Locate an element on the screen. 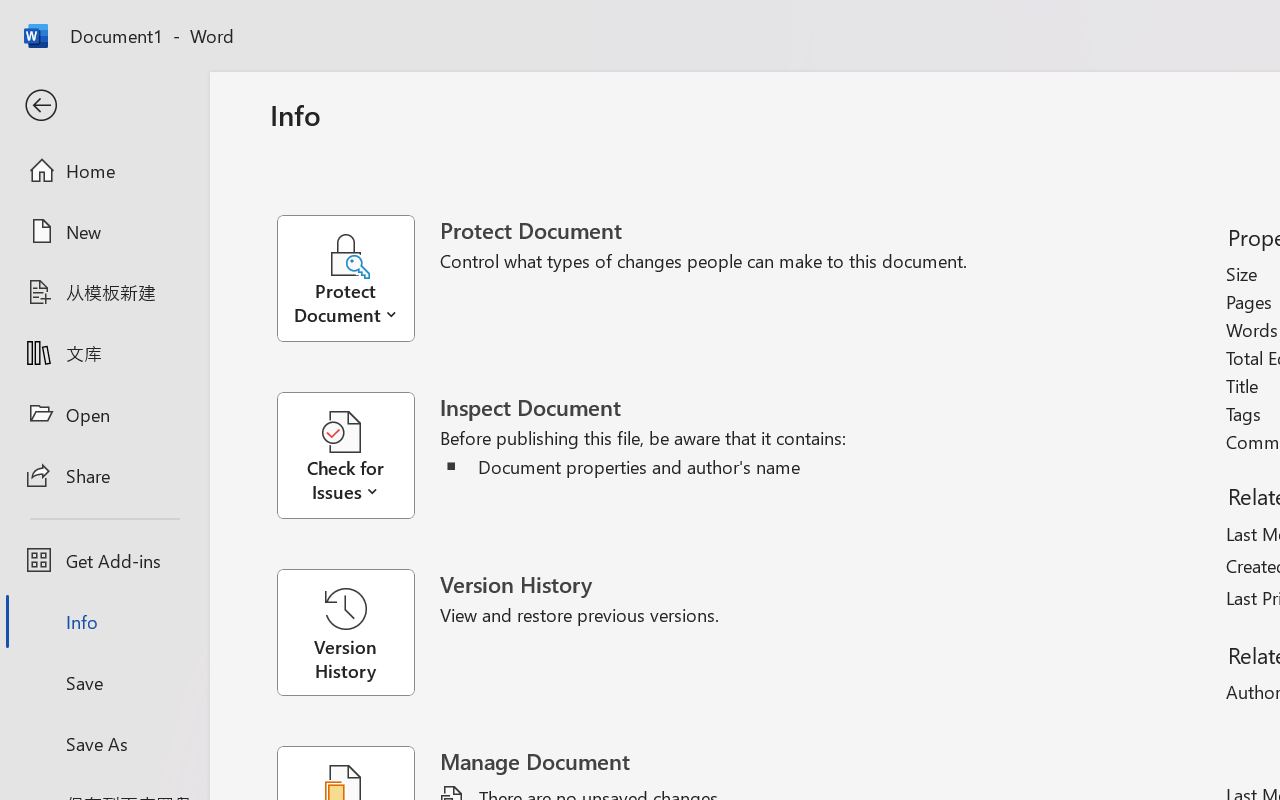 The width and height of the screenshot is (1280, 800). Save As is located at coordinates (104, 743).